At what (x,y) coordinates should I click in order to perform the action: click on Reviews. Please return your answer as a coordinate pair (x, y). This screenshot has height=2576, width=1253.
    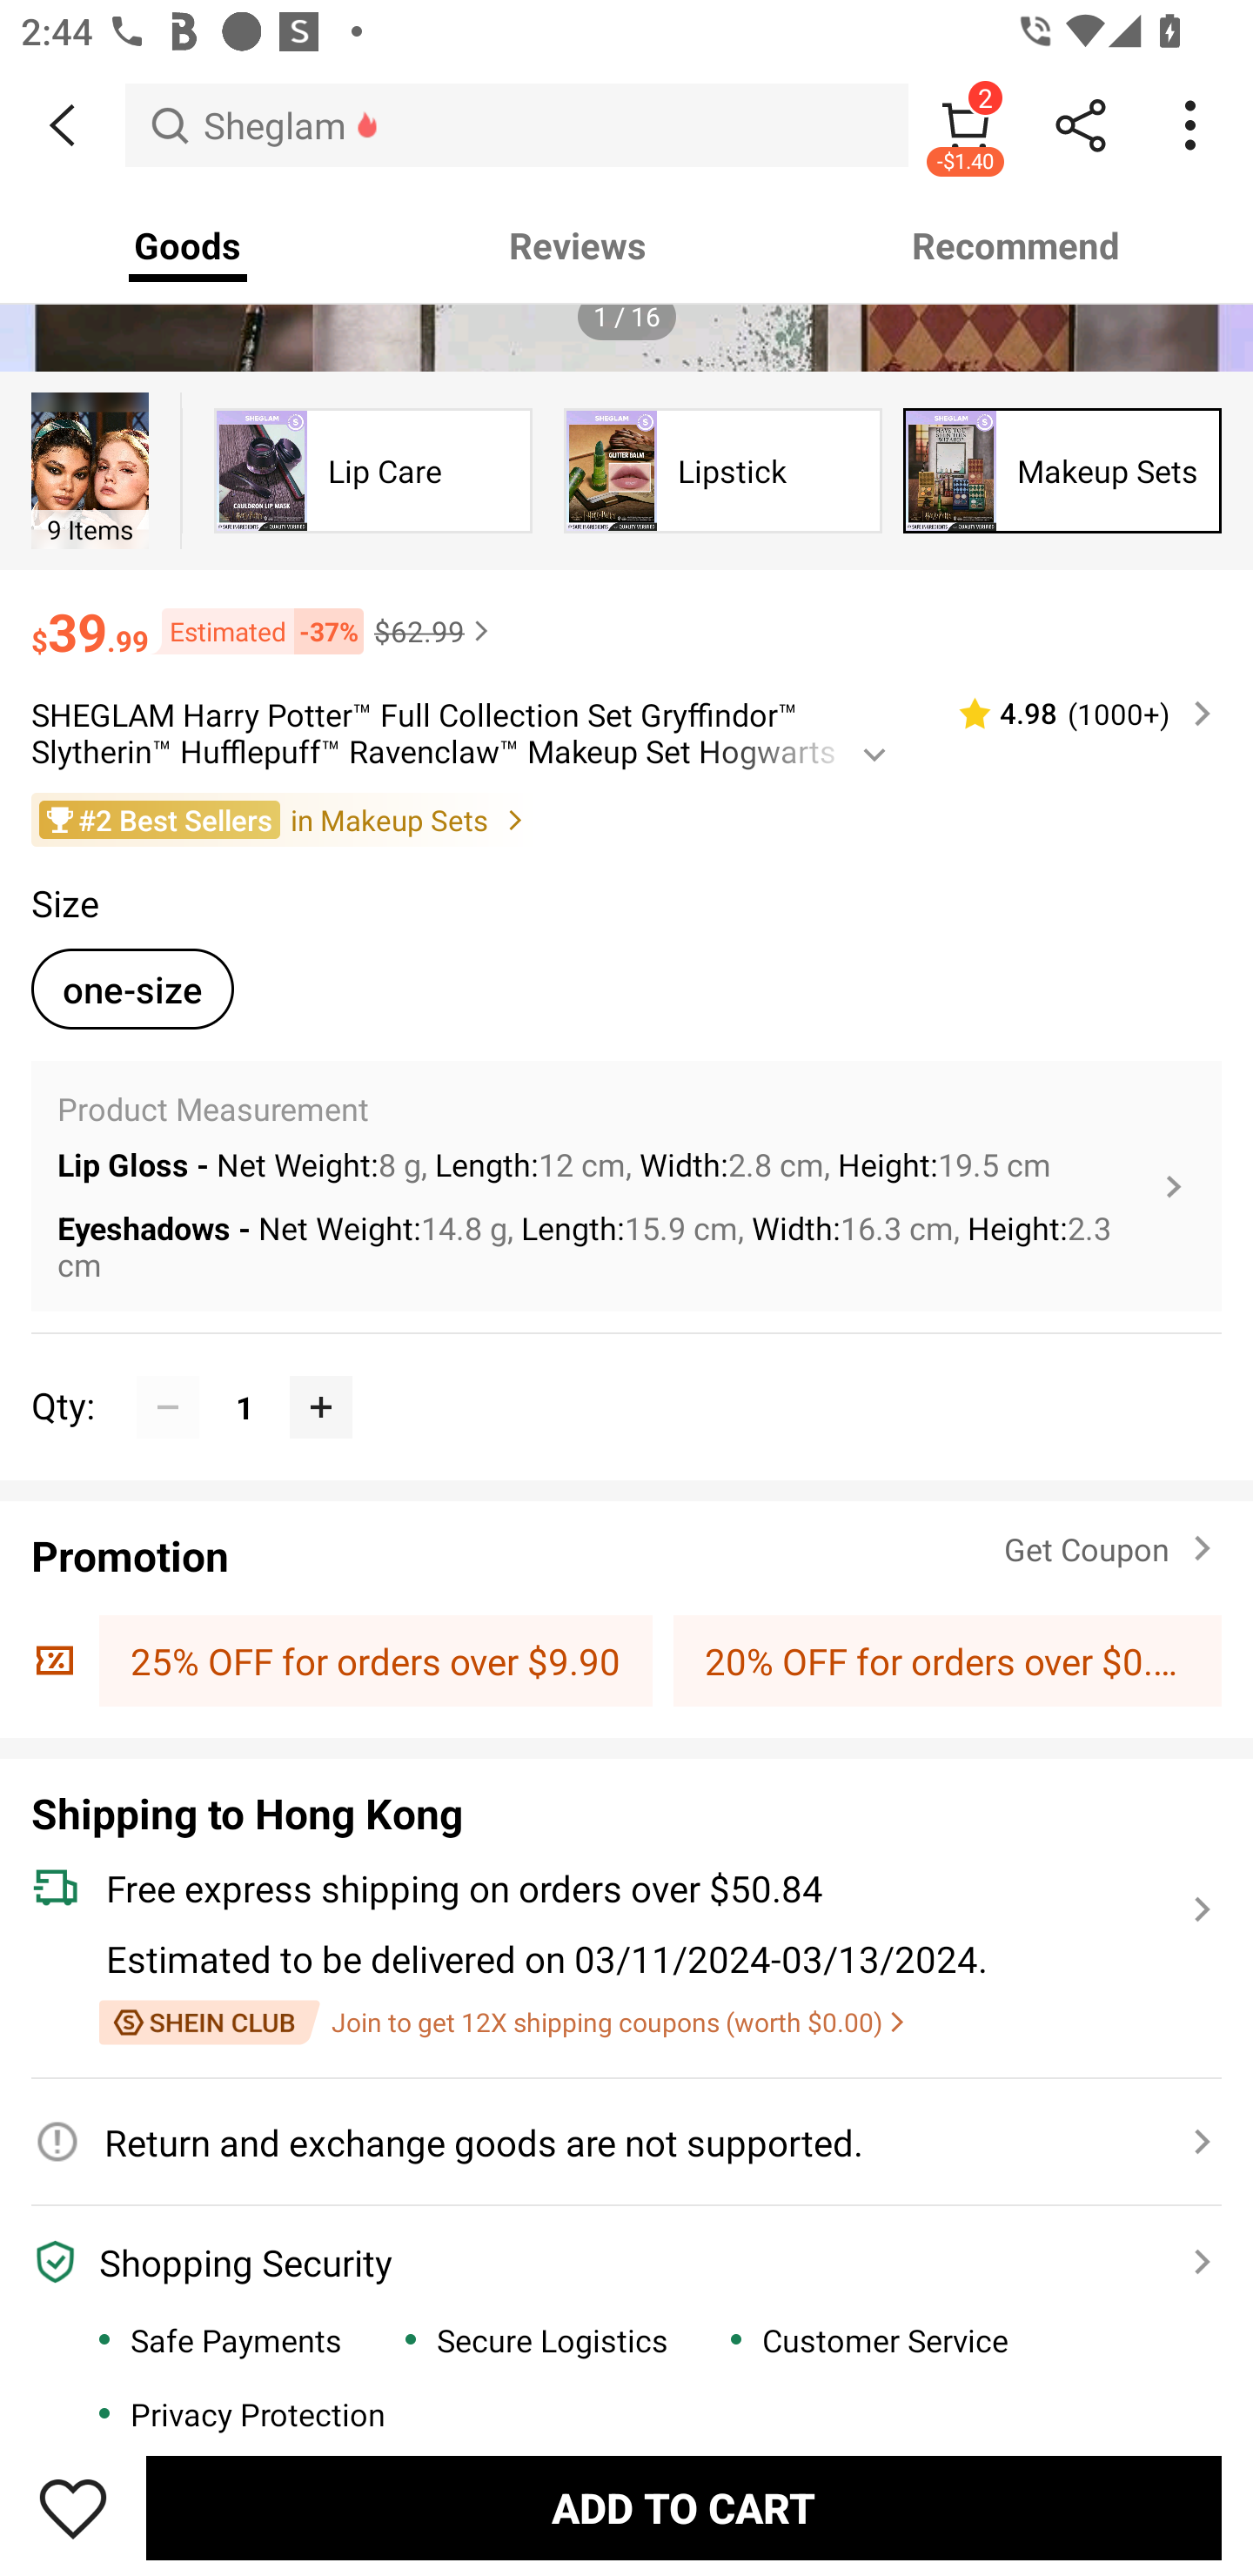
    Looking at the image, I should click on (578, 245).